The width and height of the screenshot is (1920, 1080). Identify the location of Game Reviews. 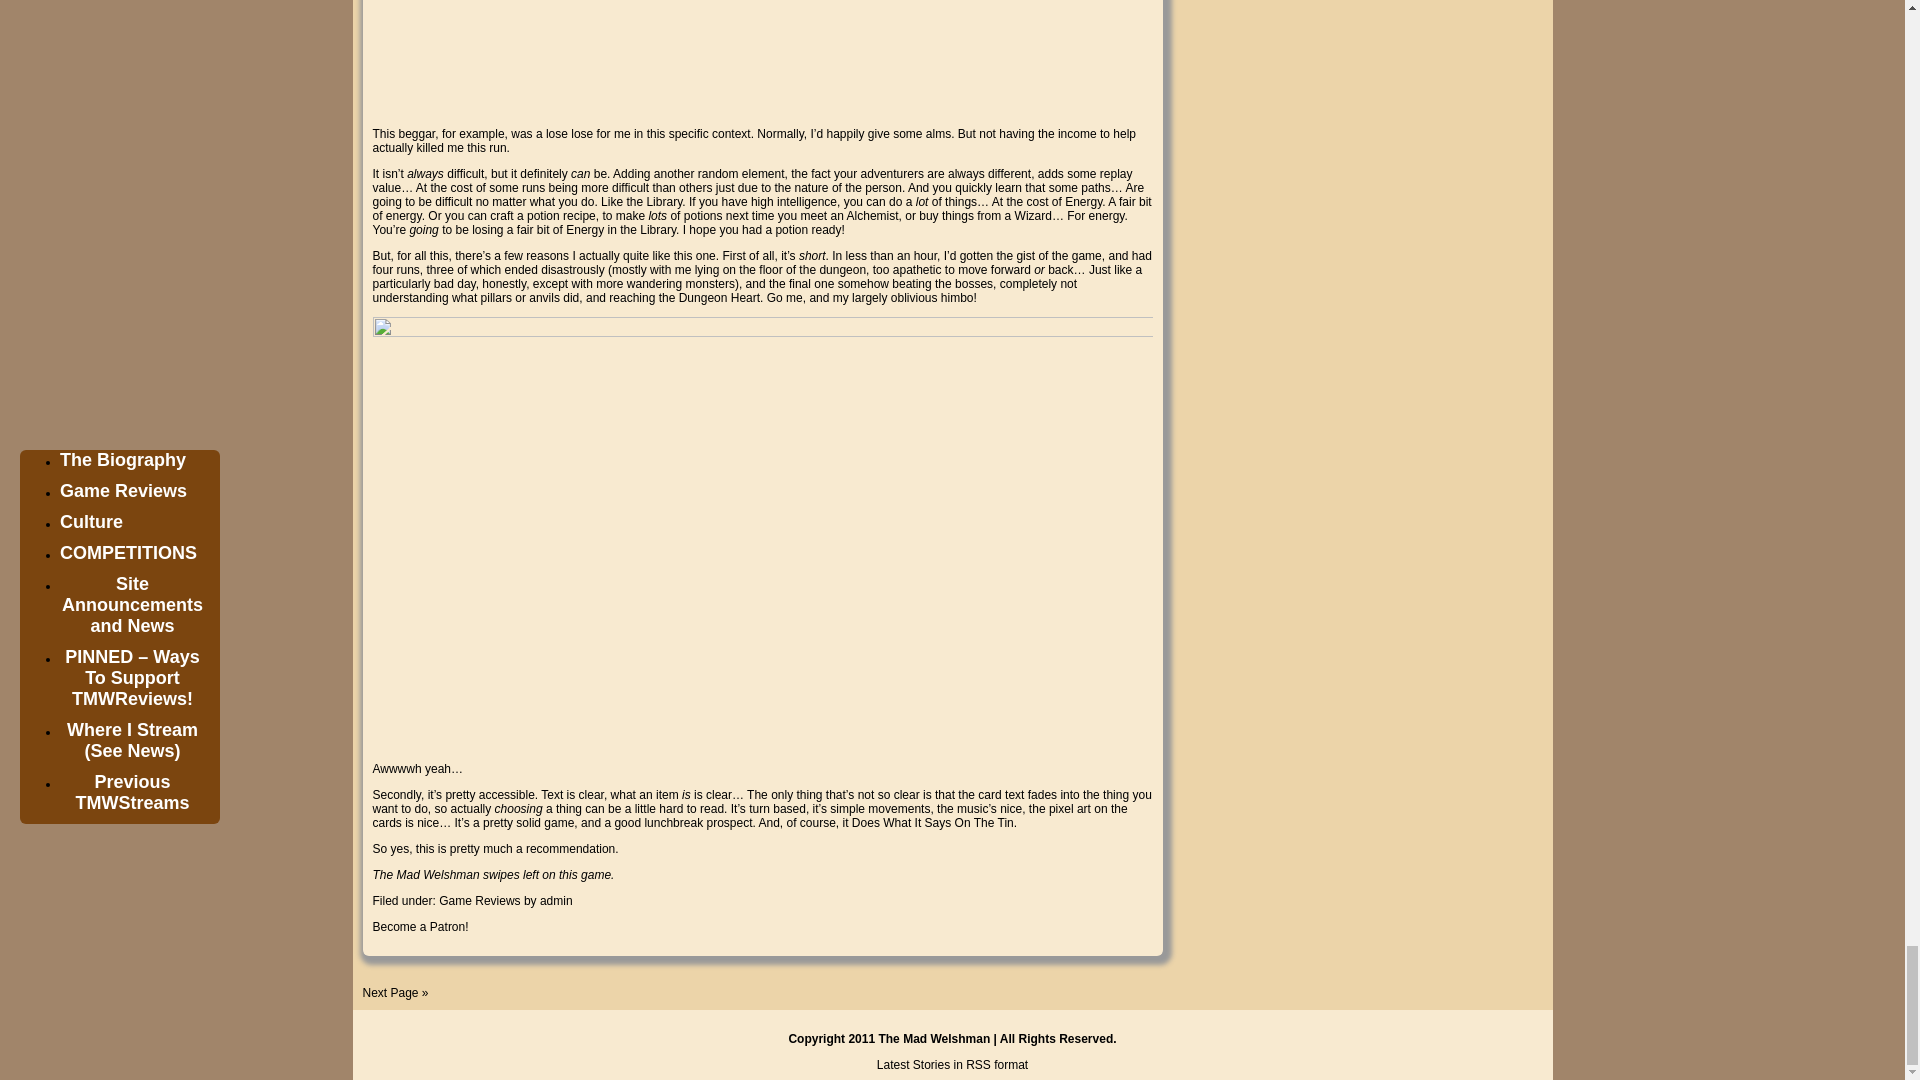
(480, 901).